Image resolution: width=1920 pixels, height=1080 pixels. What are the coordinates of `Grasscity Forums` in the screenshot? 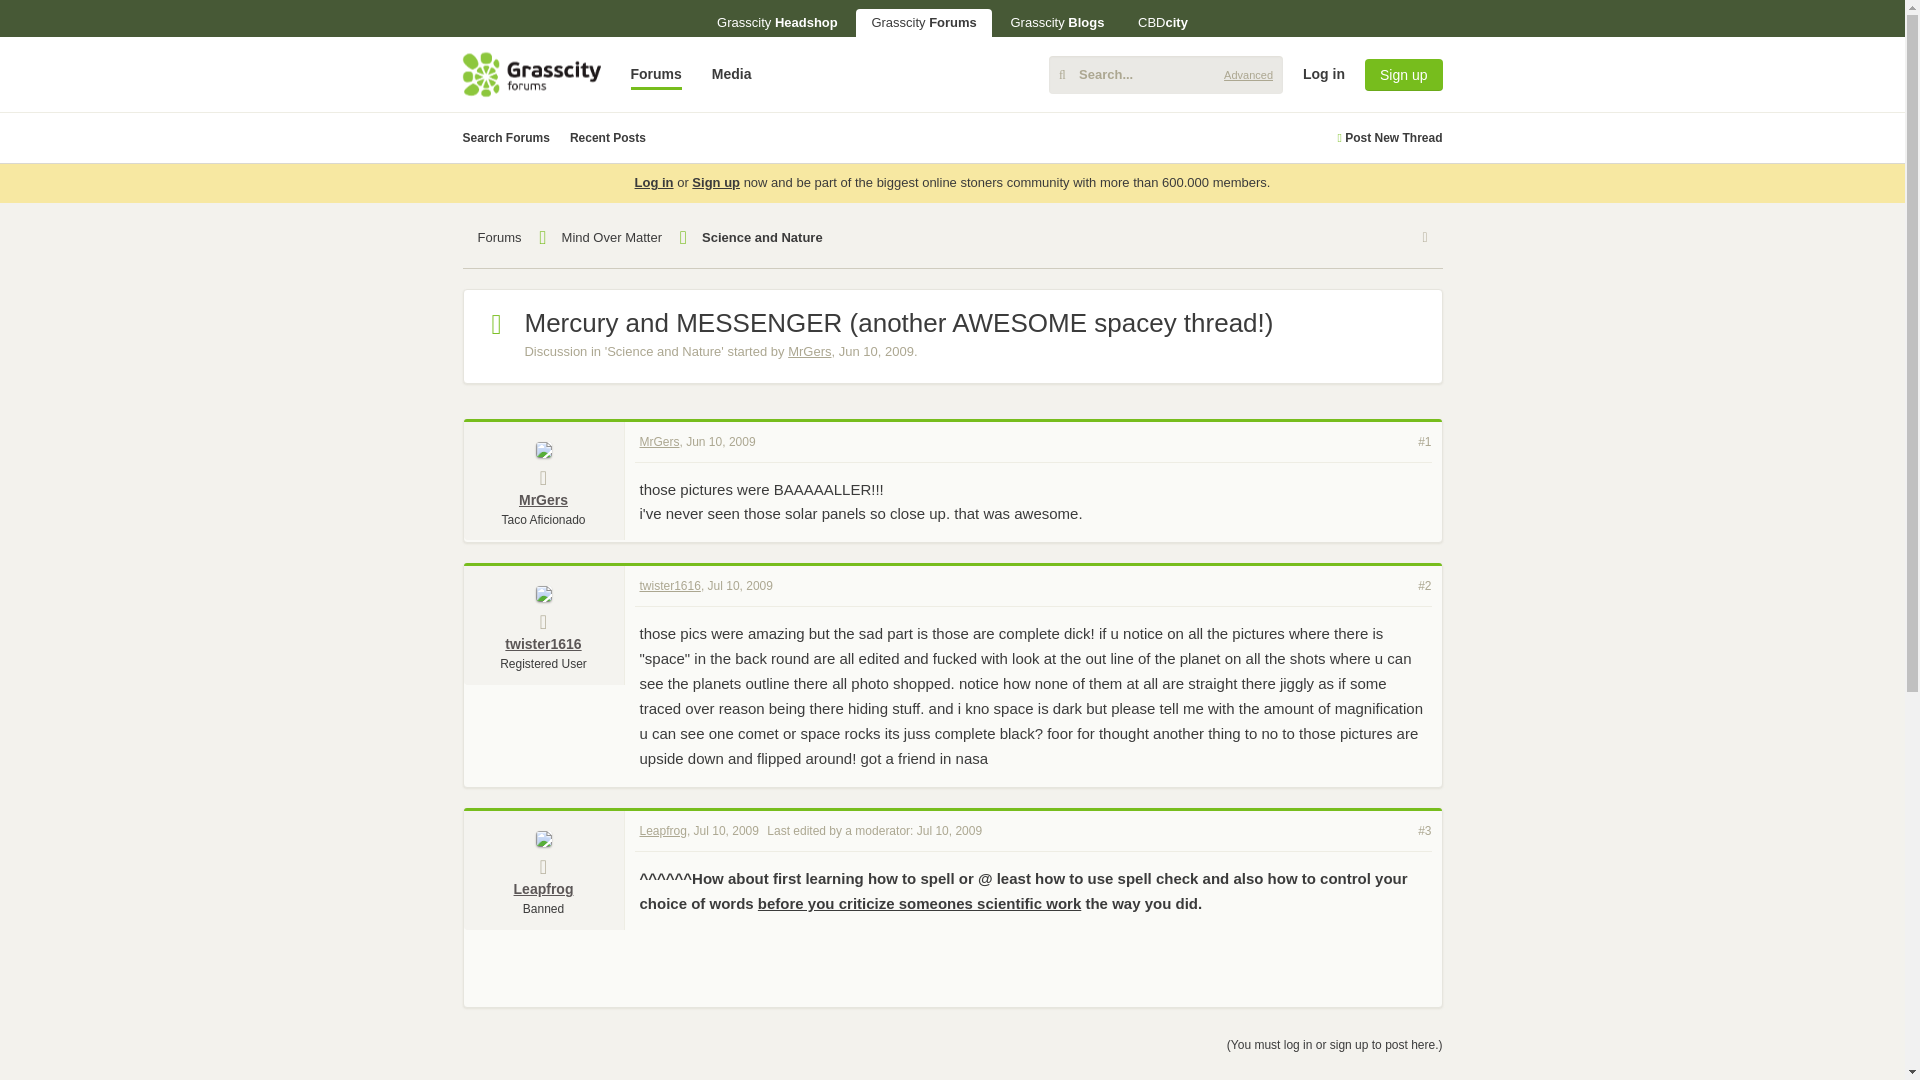 It's located at (923, 22).